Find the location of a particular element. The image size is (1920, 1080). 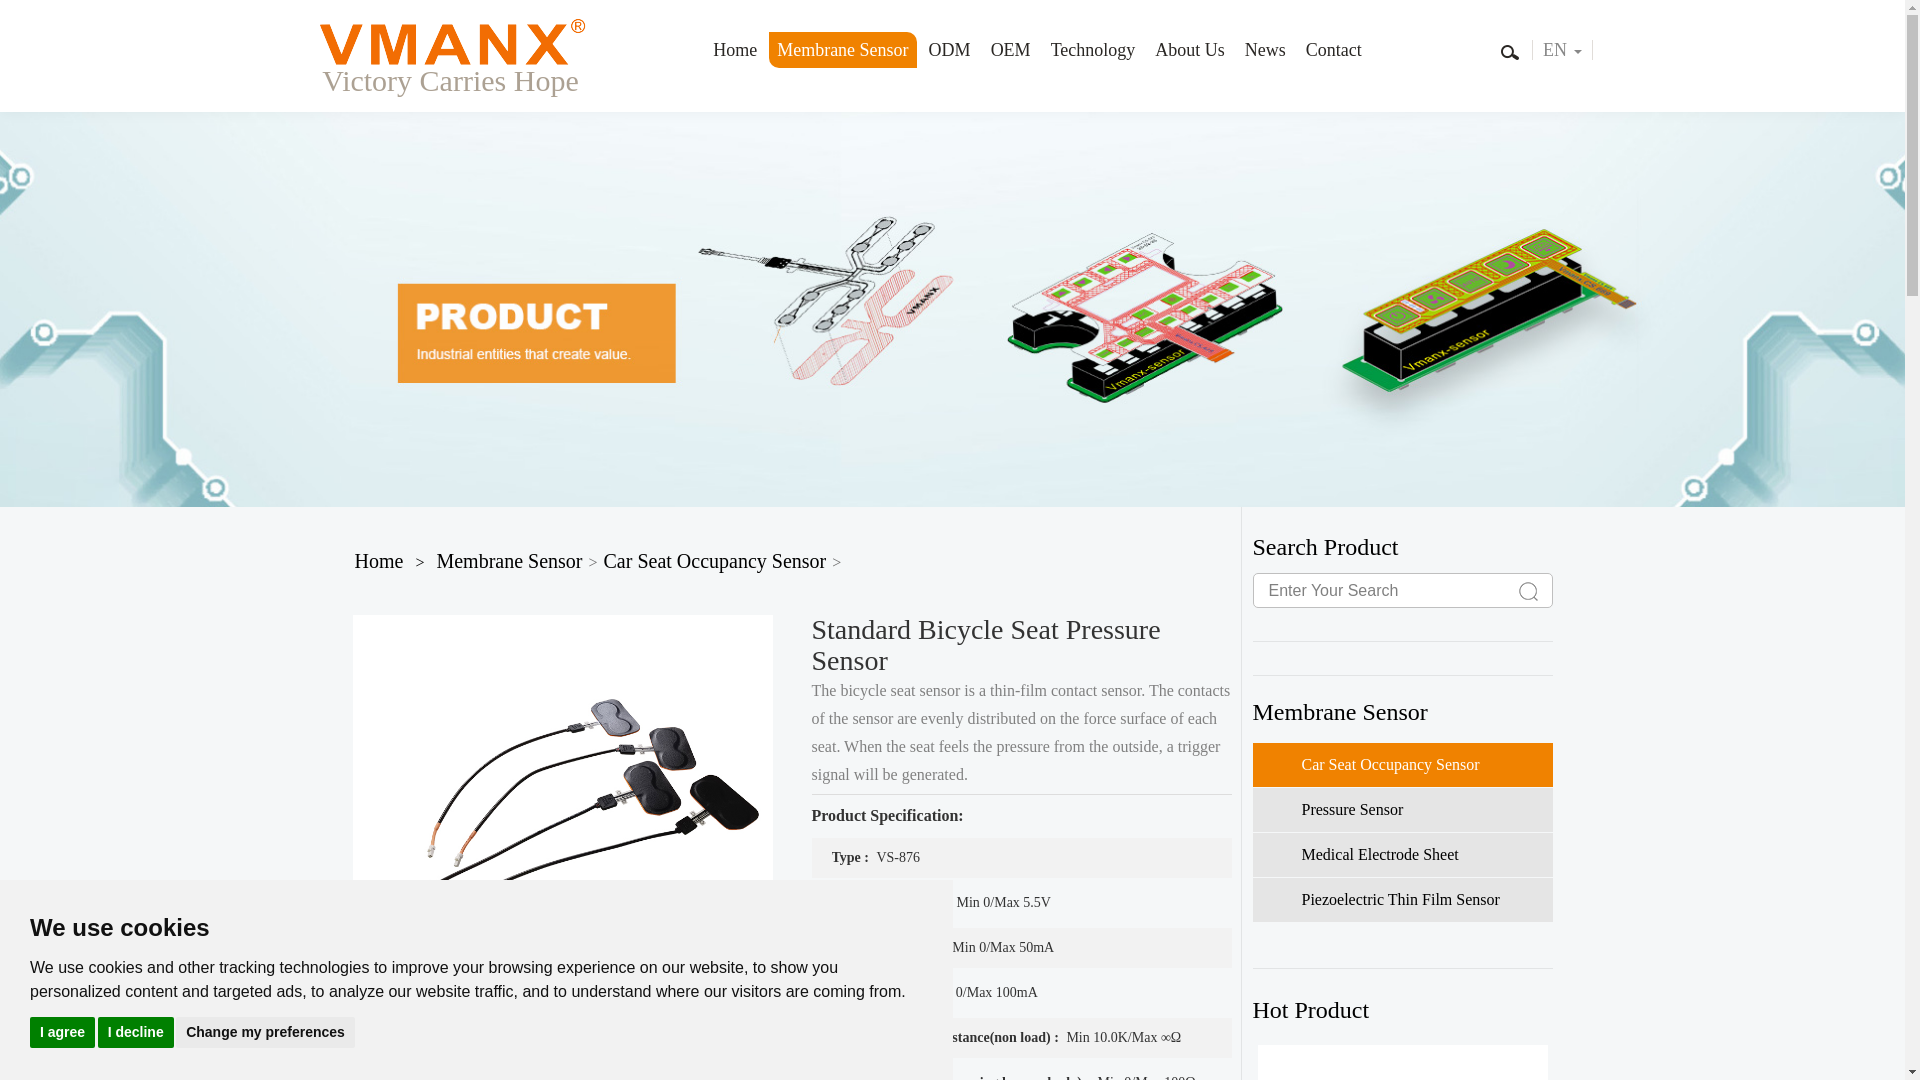

ODM is located at coordinates (950, 50).